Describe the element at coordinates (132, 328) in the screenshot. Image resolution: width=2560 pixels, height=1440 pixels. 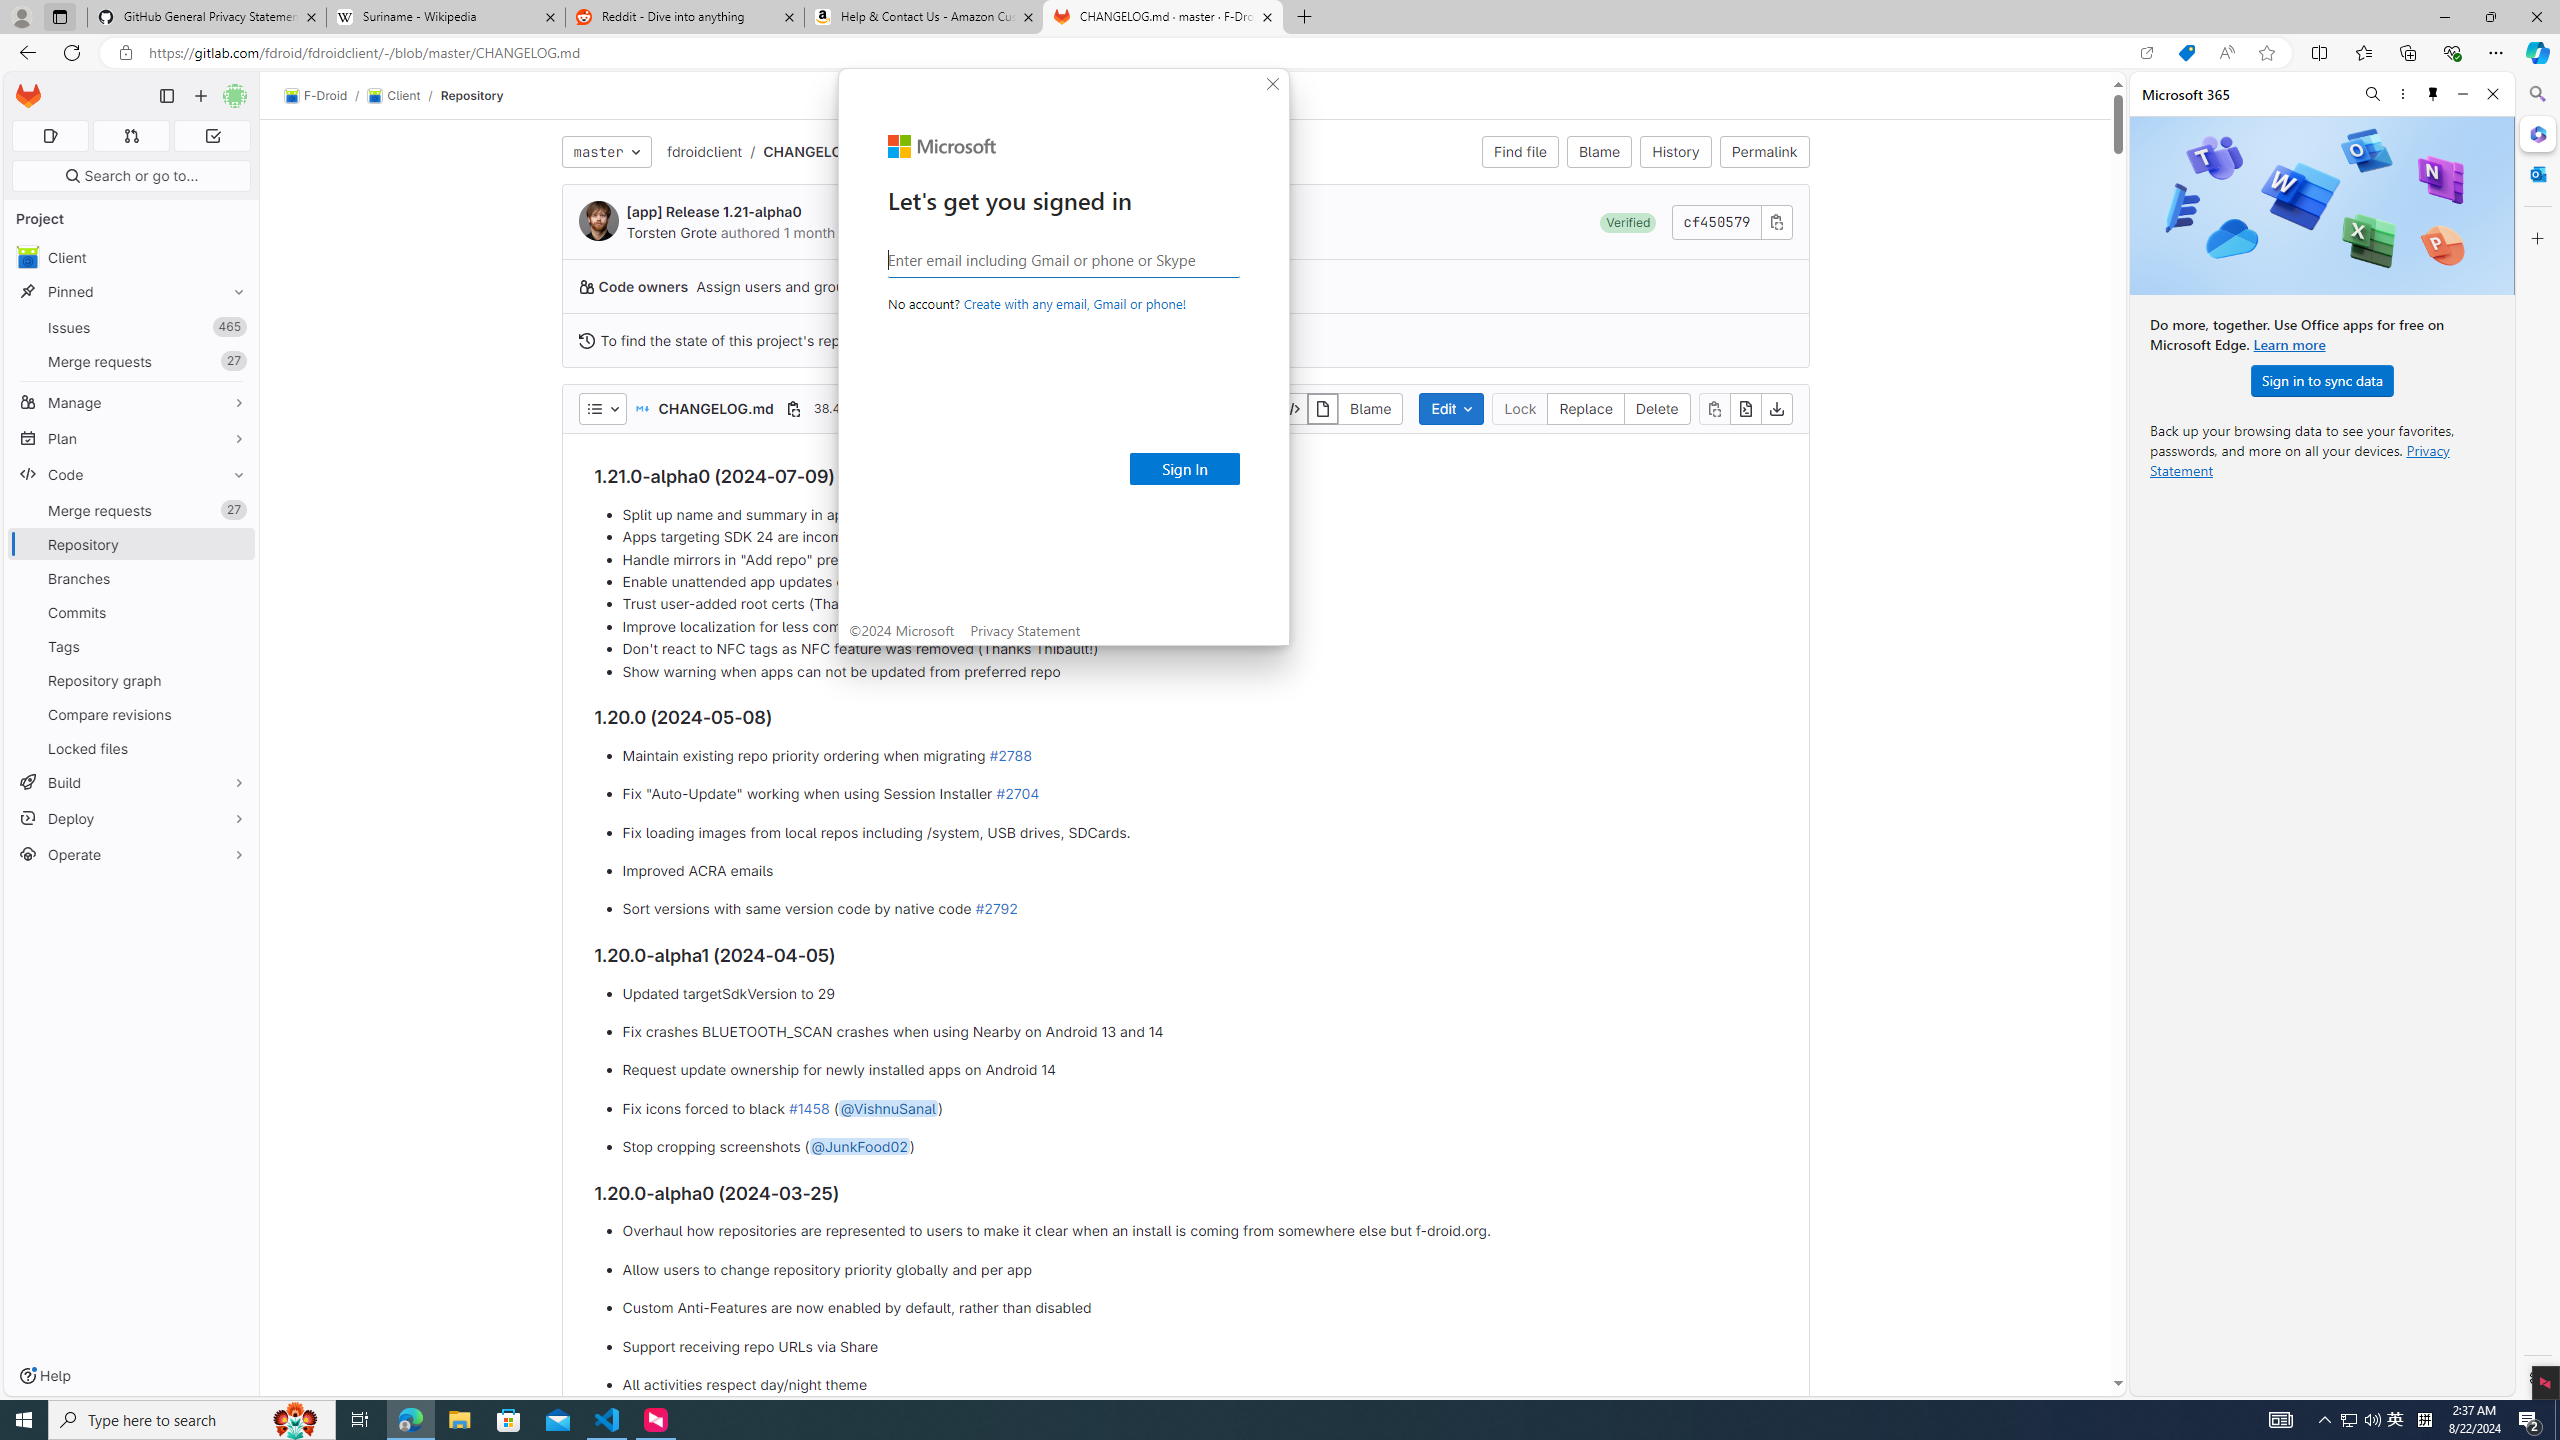
I see `Issues 465` at that location.